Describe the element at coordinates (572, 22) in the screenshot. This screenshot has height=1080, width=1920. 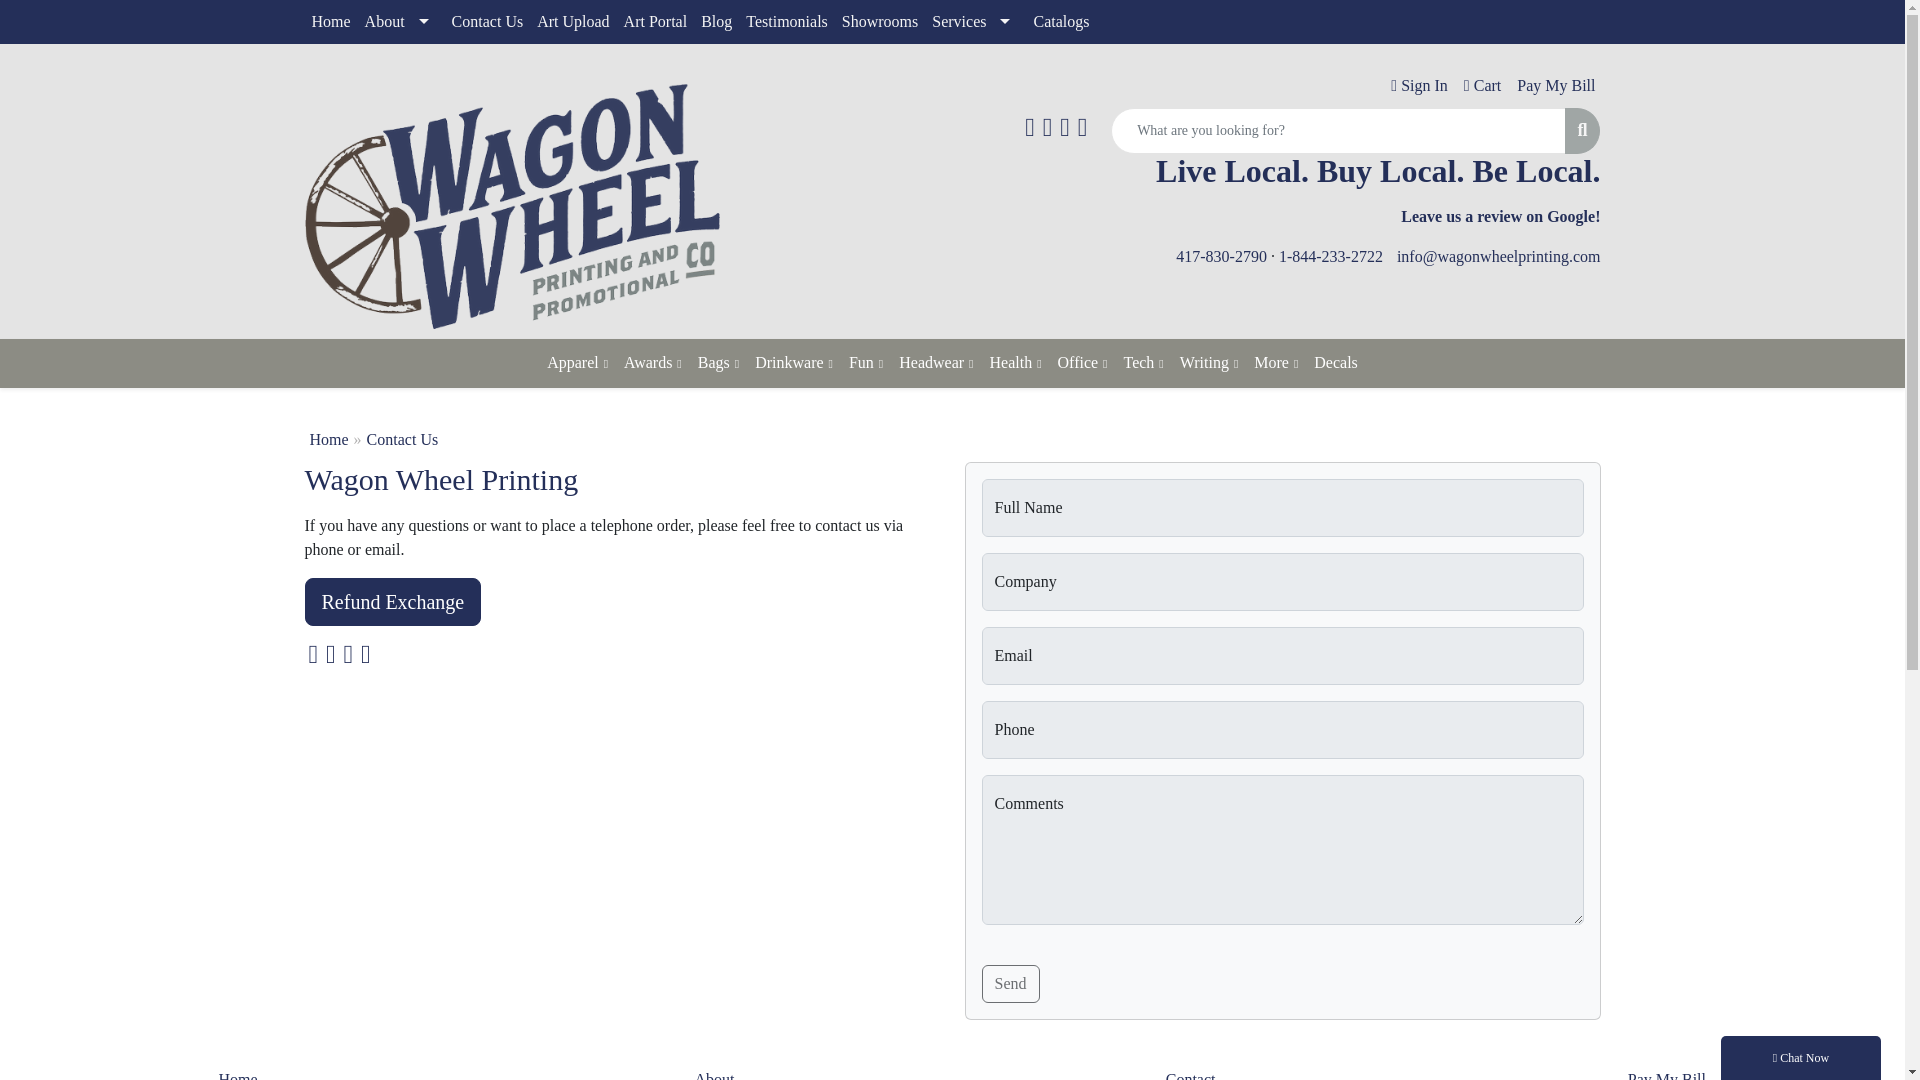
I see `Art Upload` at that location.